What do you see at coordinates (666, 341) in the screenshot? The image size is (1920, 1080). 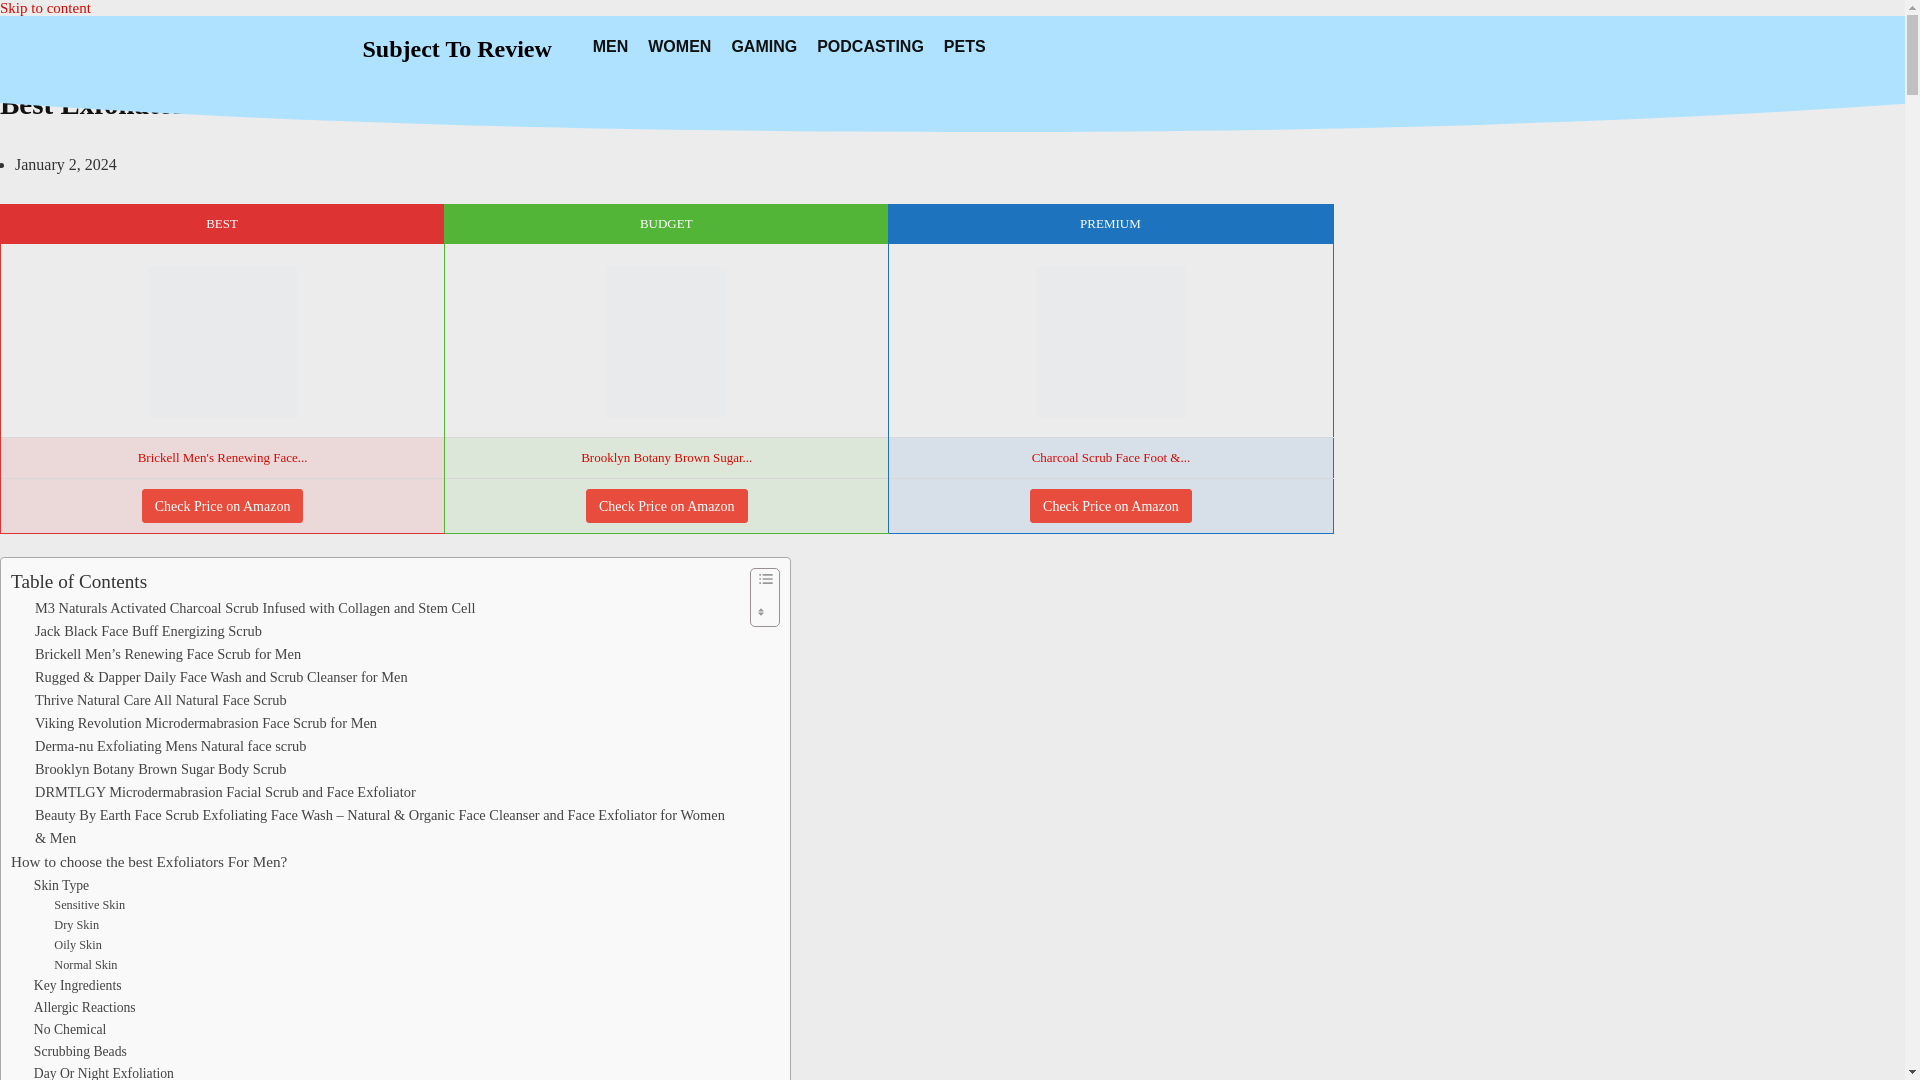 I see `Brooklyn Botany Brown Sugar...` at bounding box center [666, 341].